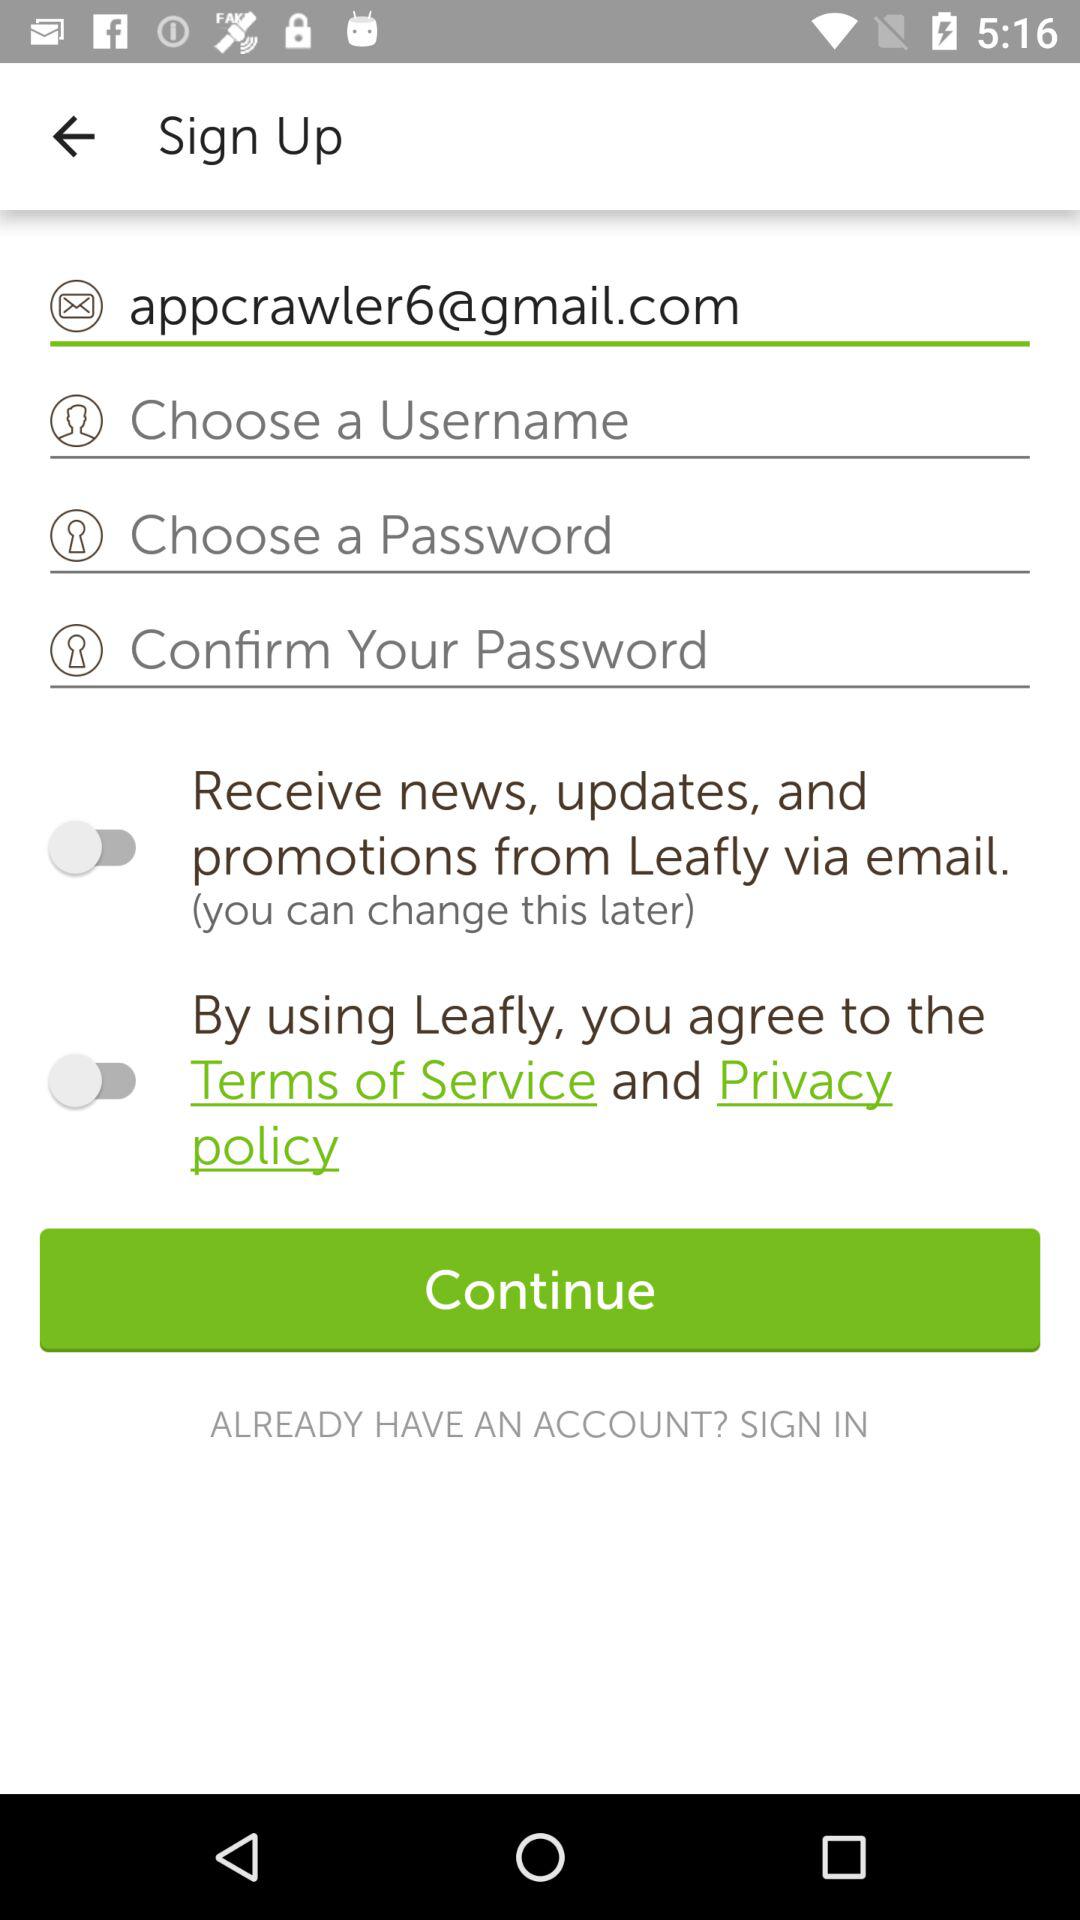 This screenshot has width=1080, height=1920. I want to click on turn off by using leafly, so click(615, 1080).